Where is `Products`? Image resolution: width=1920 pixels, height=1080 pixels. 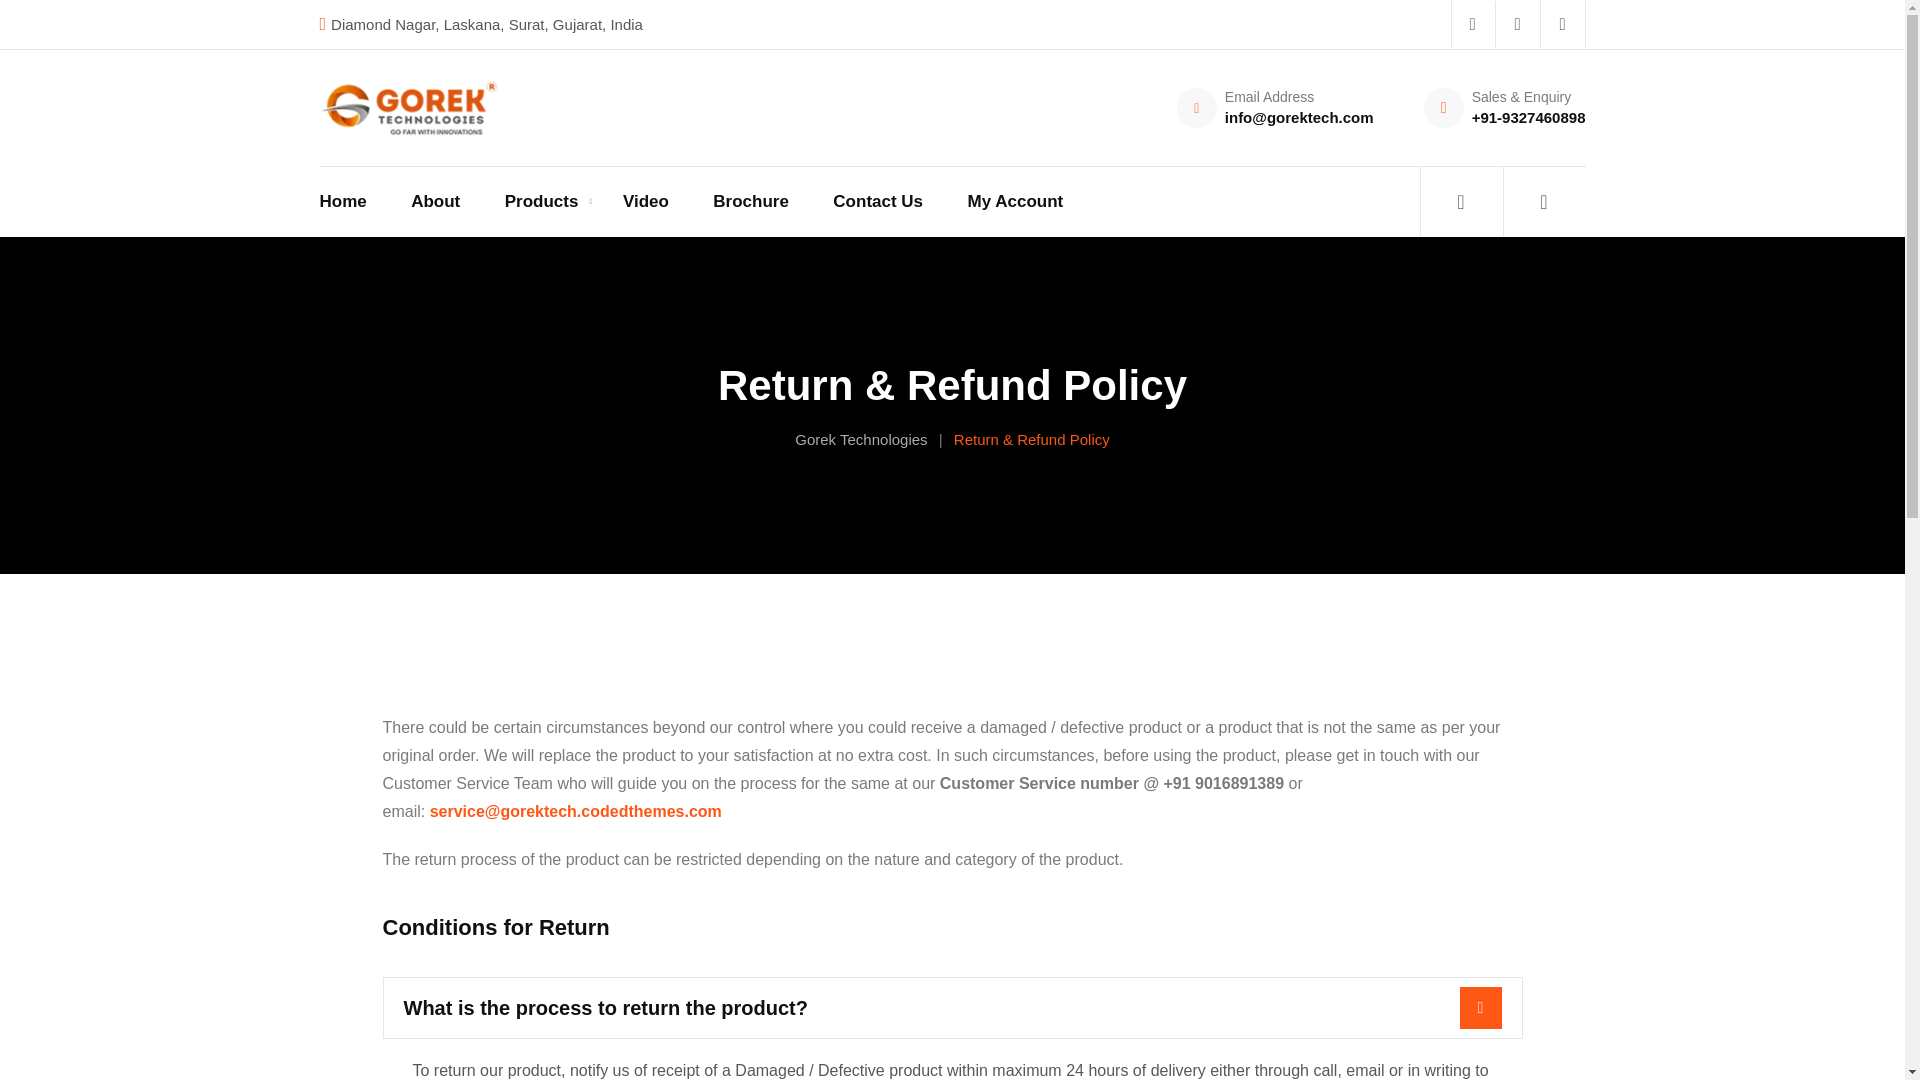
Products is located at coordinates (542, 202).